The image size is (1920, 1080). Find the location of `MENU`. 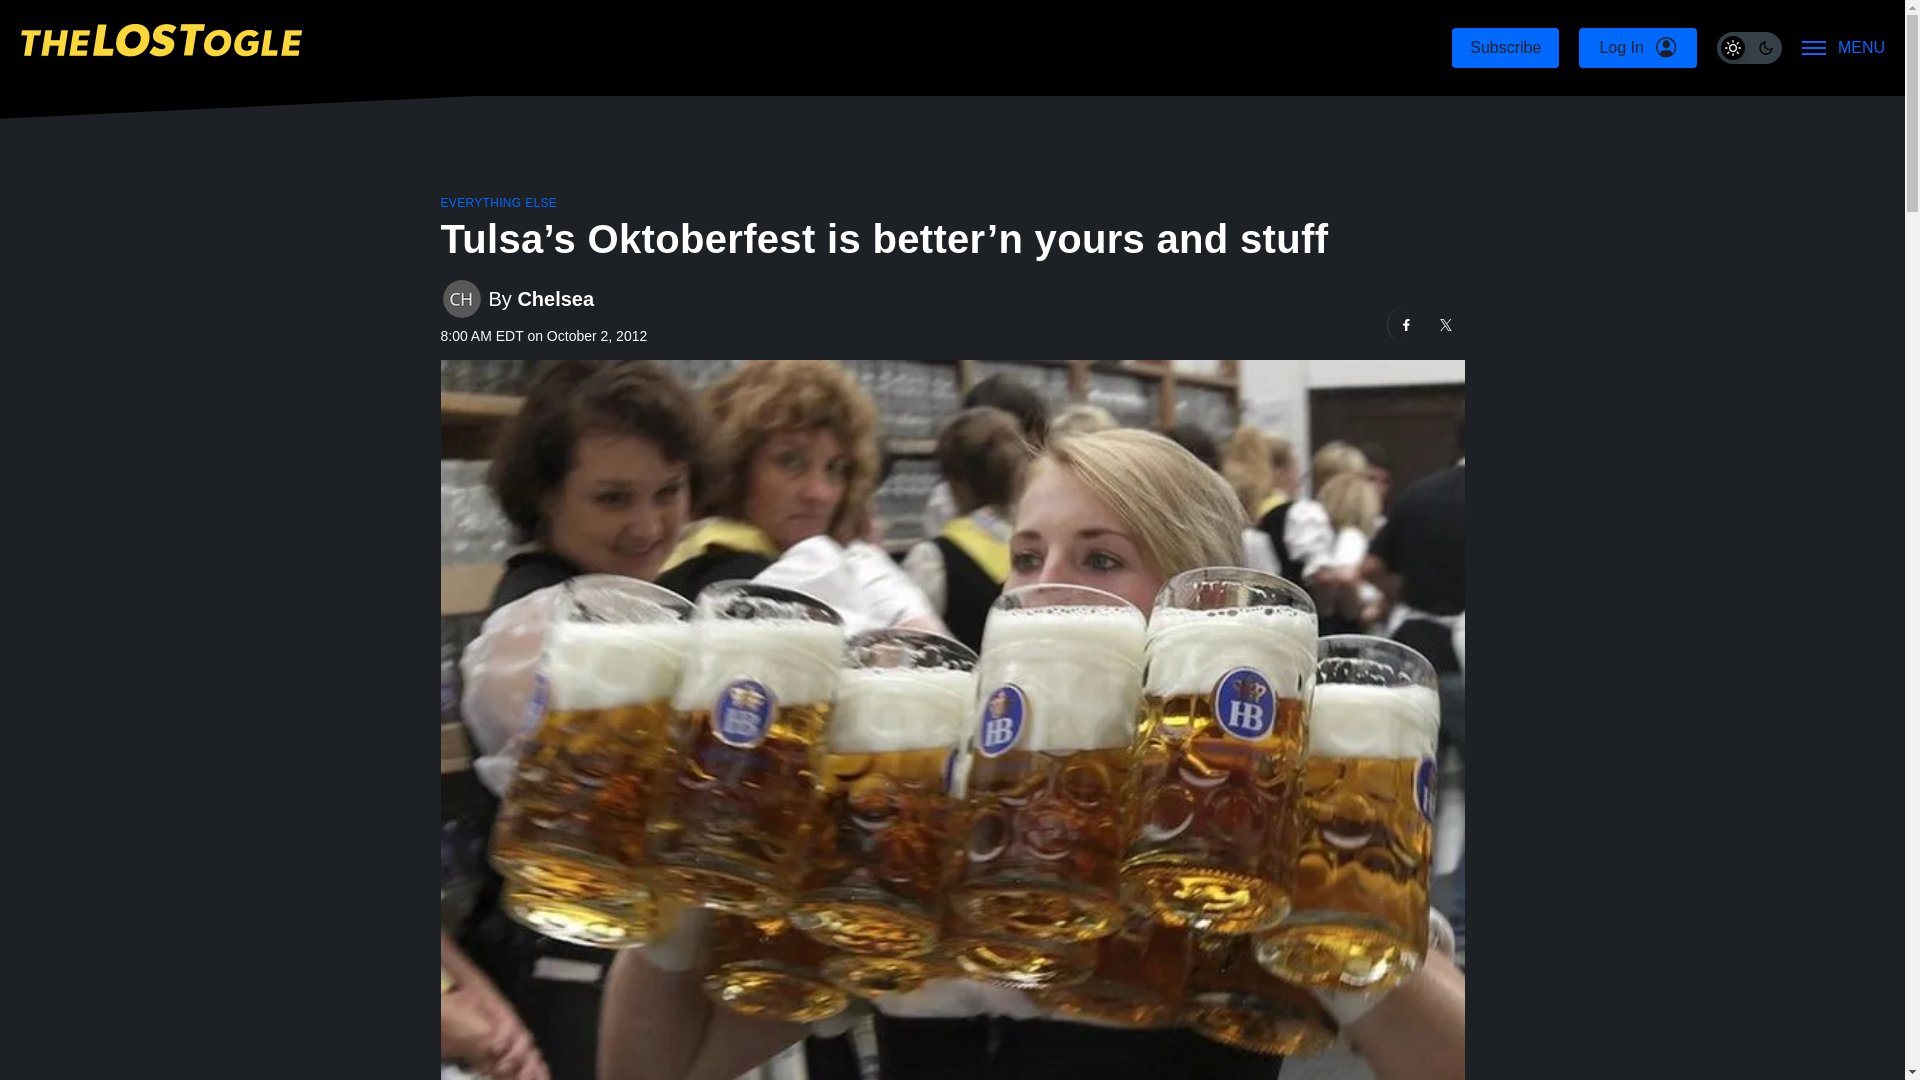

MENU is located at coordinates (1844, 48).